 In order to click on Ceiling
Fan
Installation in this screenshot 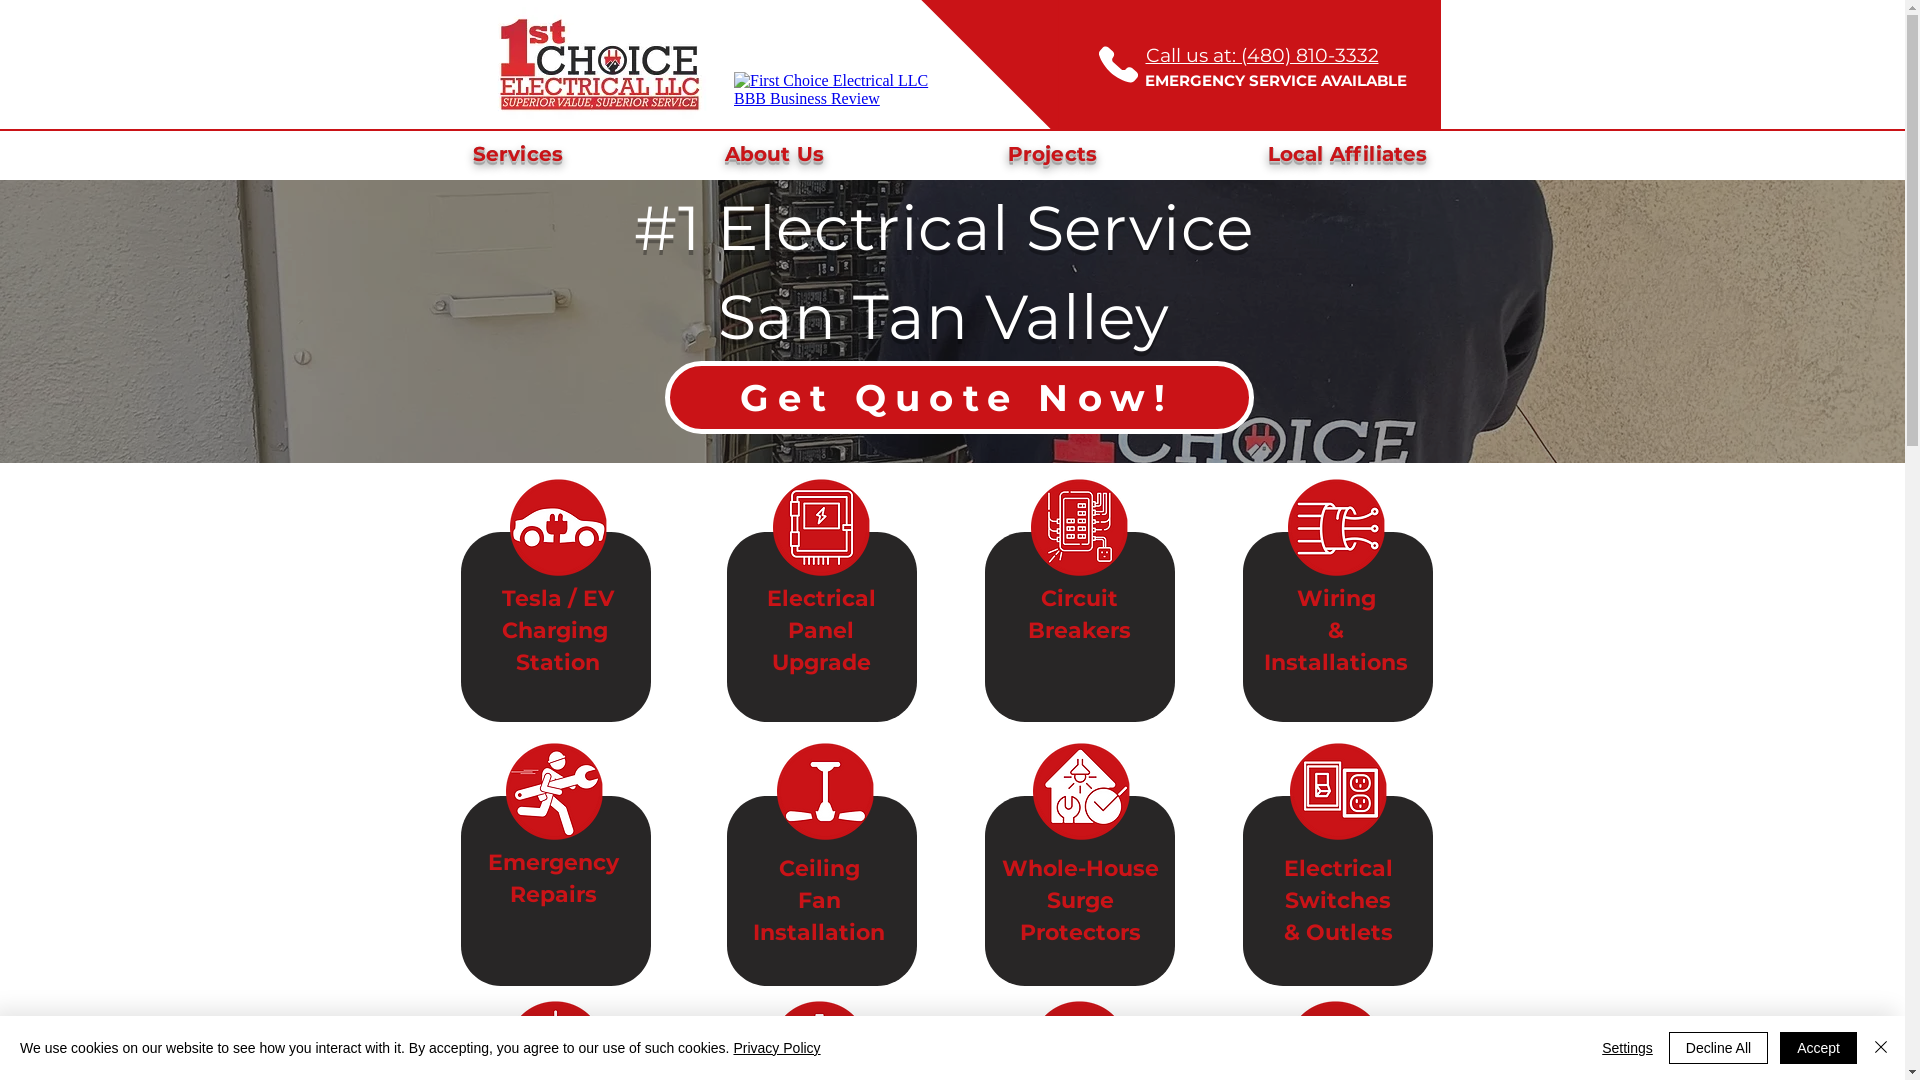, I will do `click(819, 899)`.